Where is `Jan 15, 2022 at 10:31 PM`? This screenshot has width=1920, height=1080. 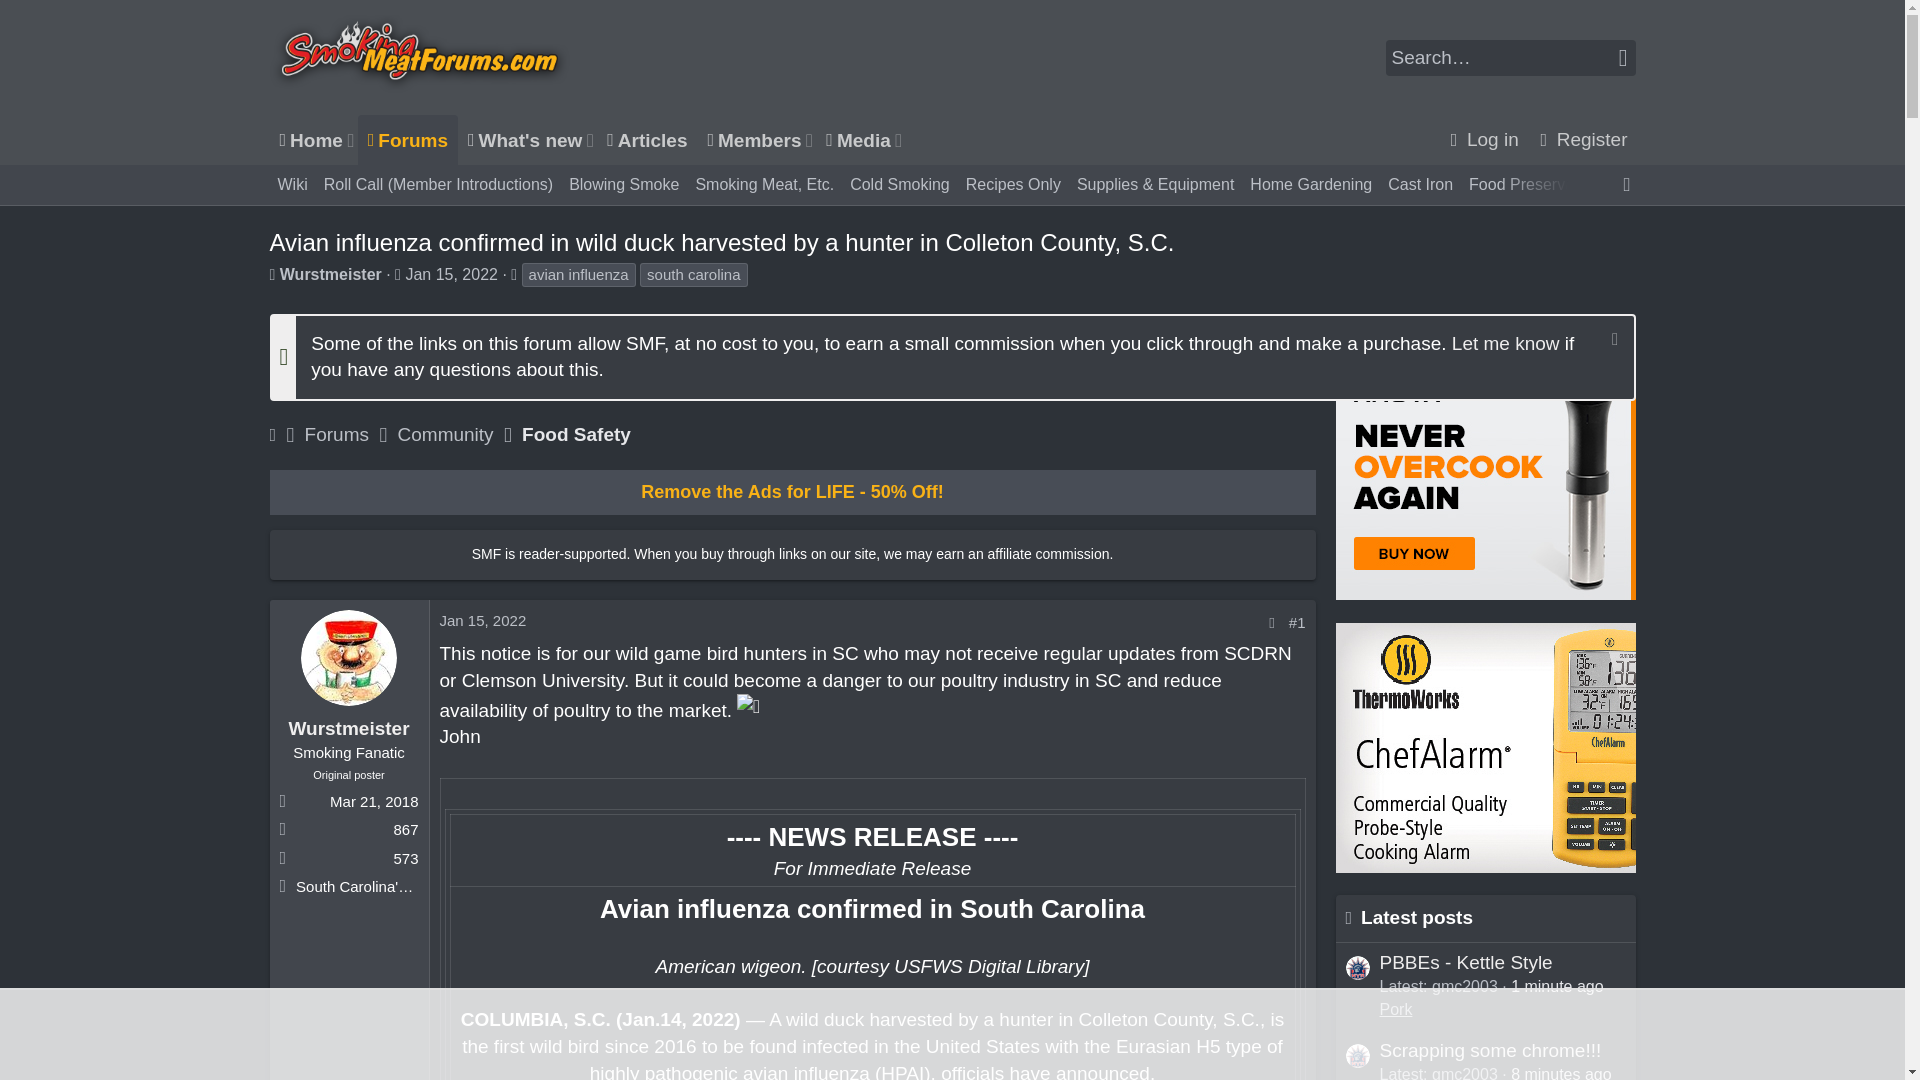
Jan 15, 2022 at 10:31 PM is located at coordinates (482, 620).